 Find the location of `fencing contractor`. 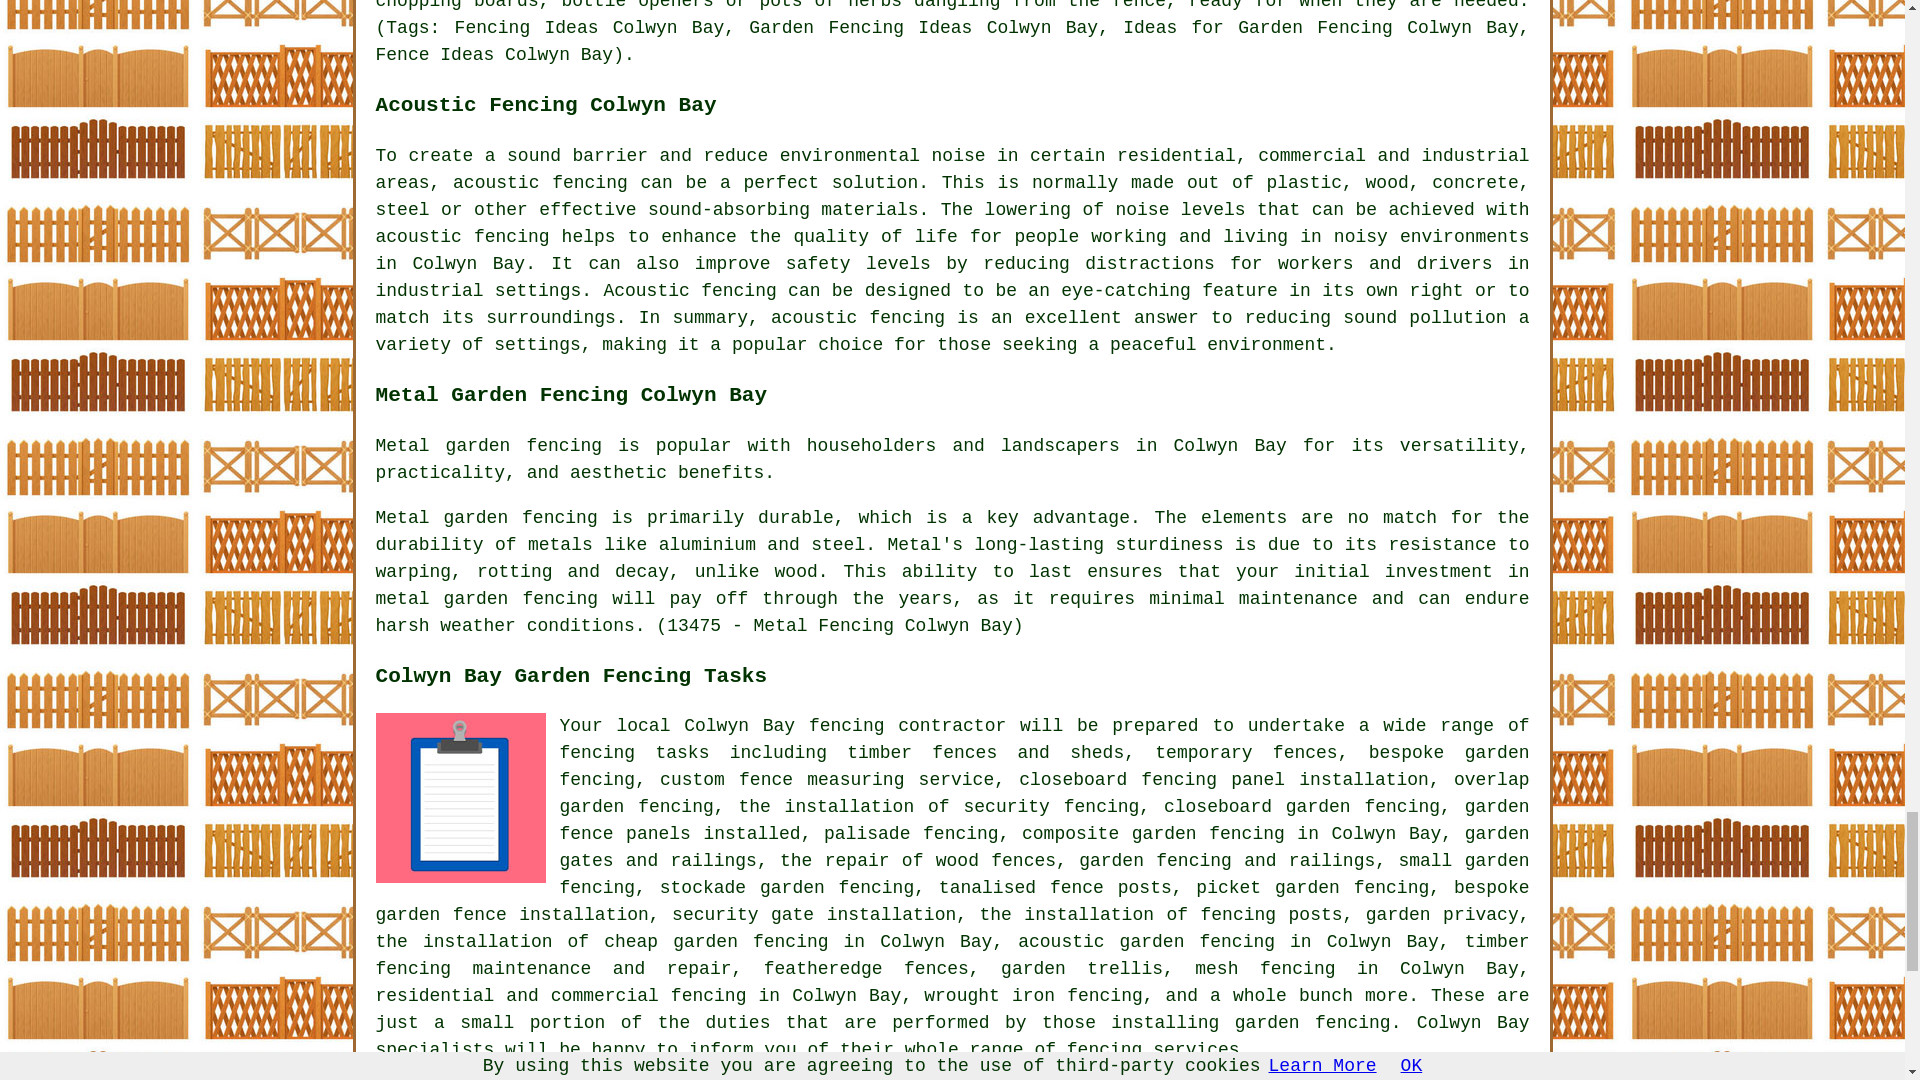

fencing contractor is located at coordinates (907, 726).